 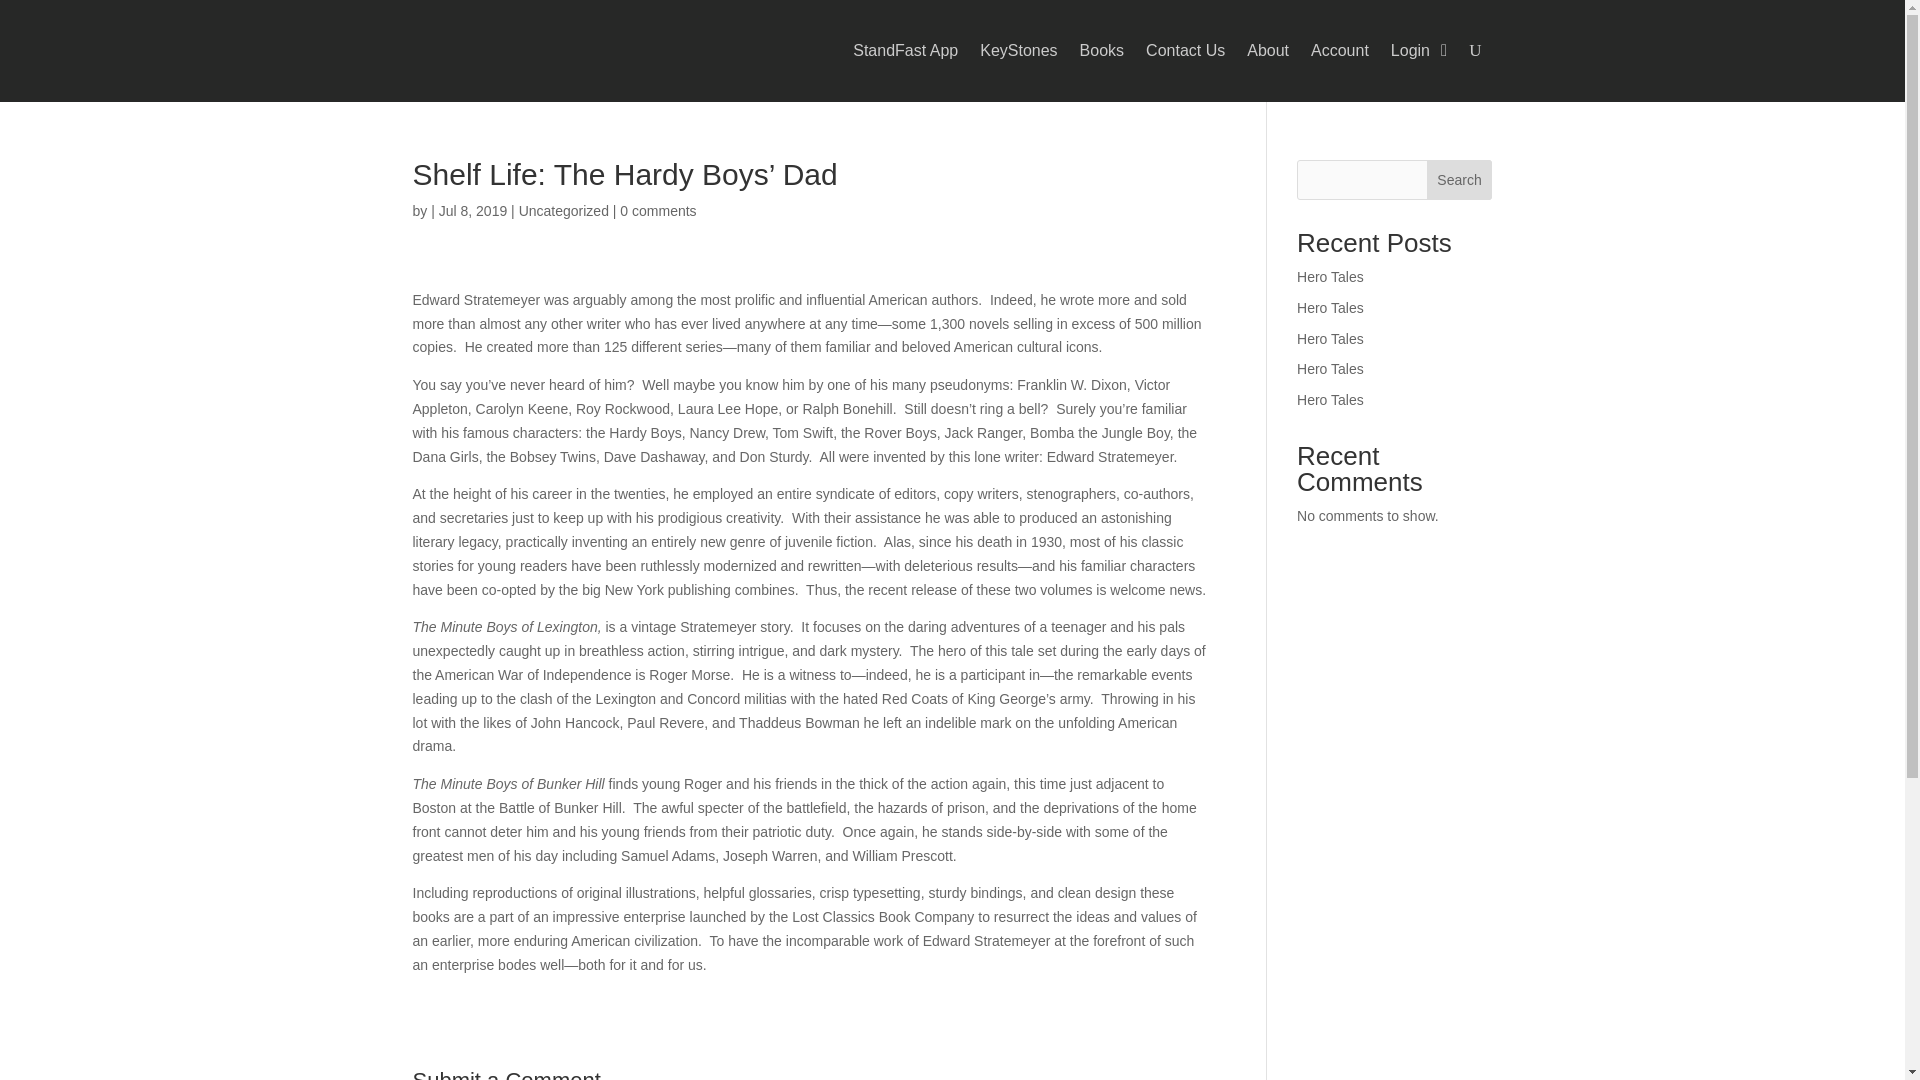 I want to click on Hero Tales, so click(x=1330, y=276).